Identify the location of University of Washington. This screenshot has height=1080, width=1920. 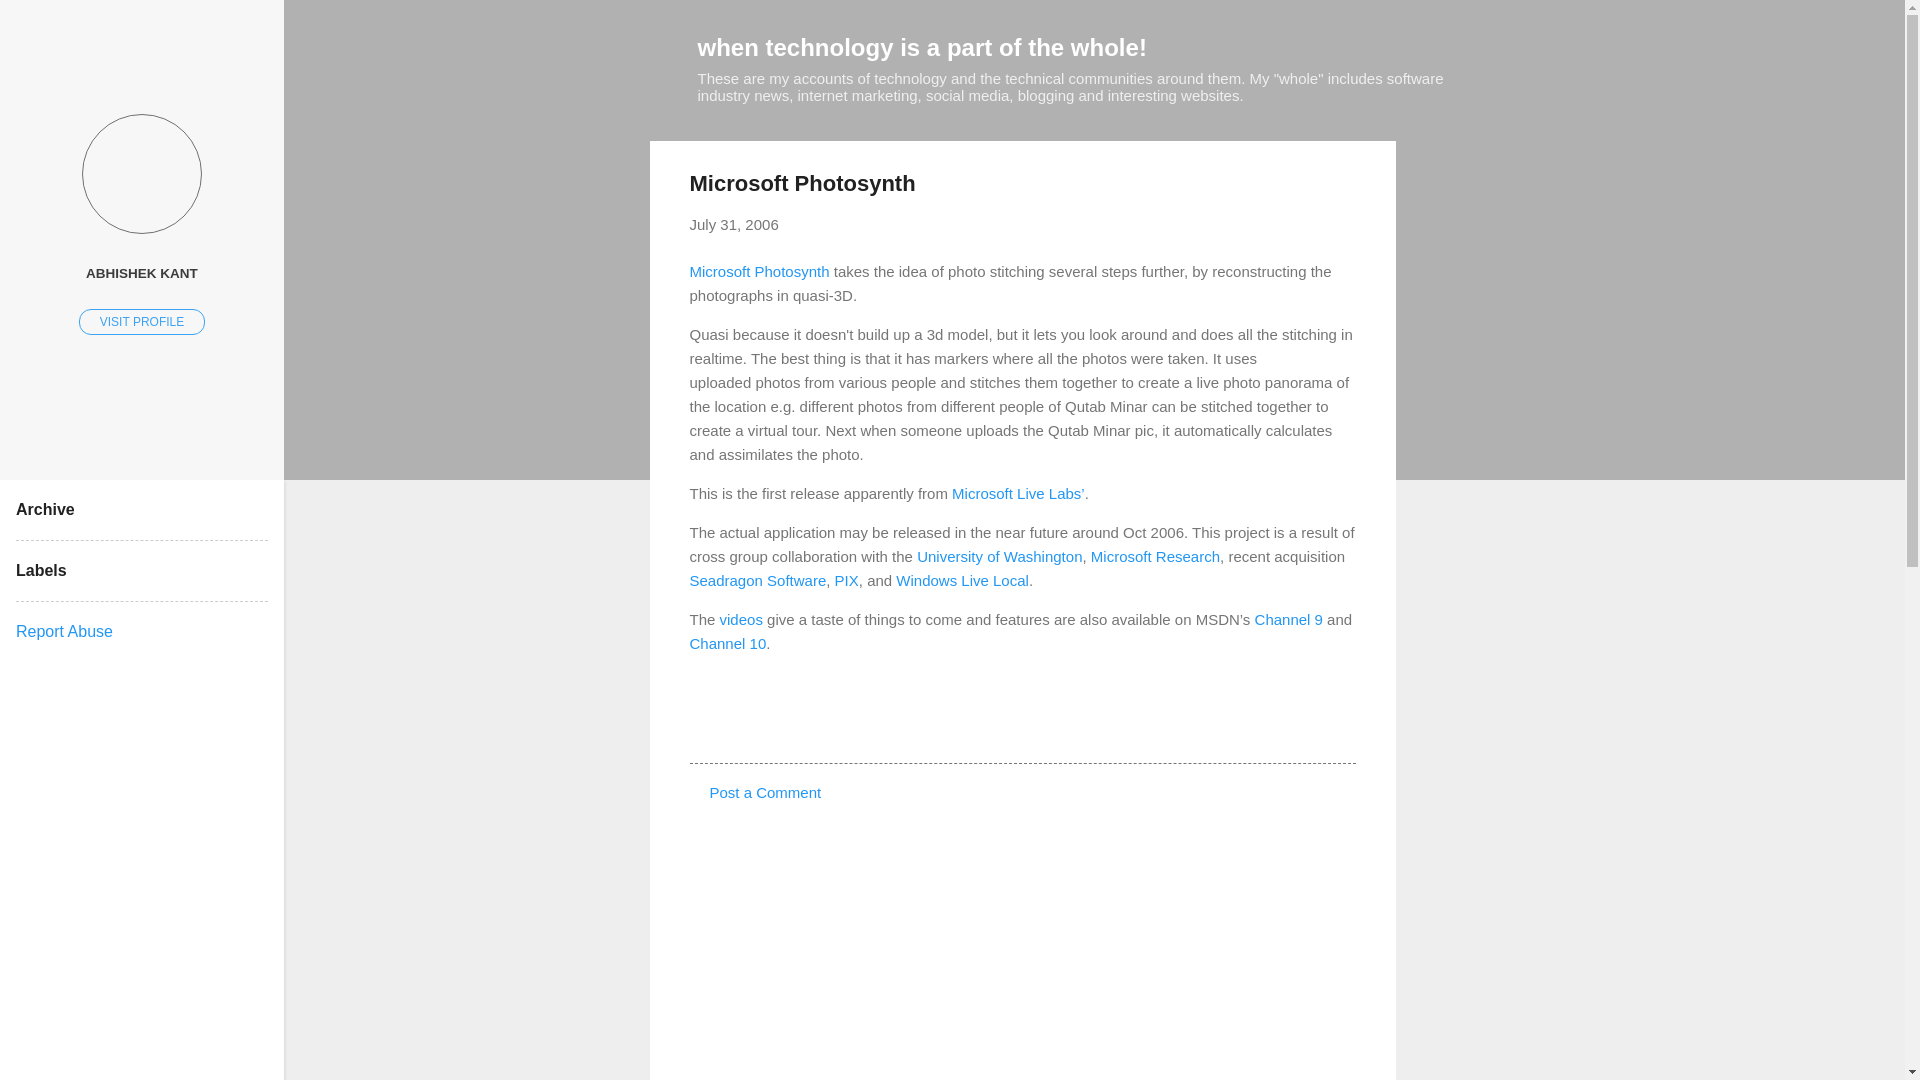
(1000, 556).